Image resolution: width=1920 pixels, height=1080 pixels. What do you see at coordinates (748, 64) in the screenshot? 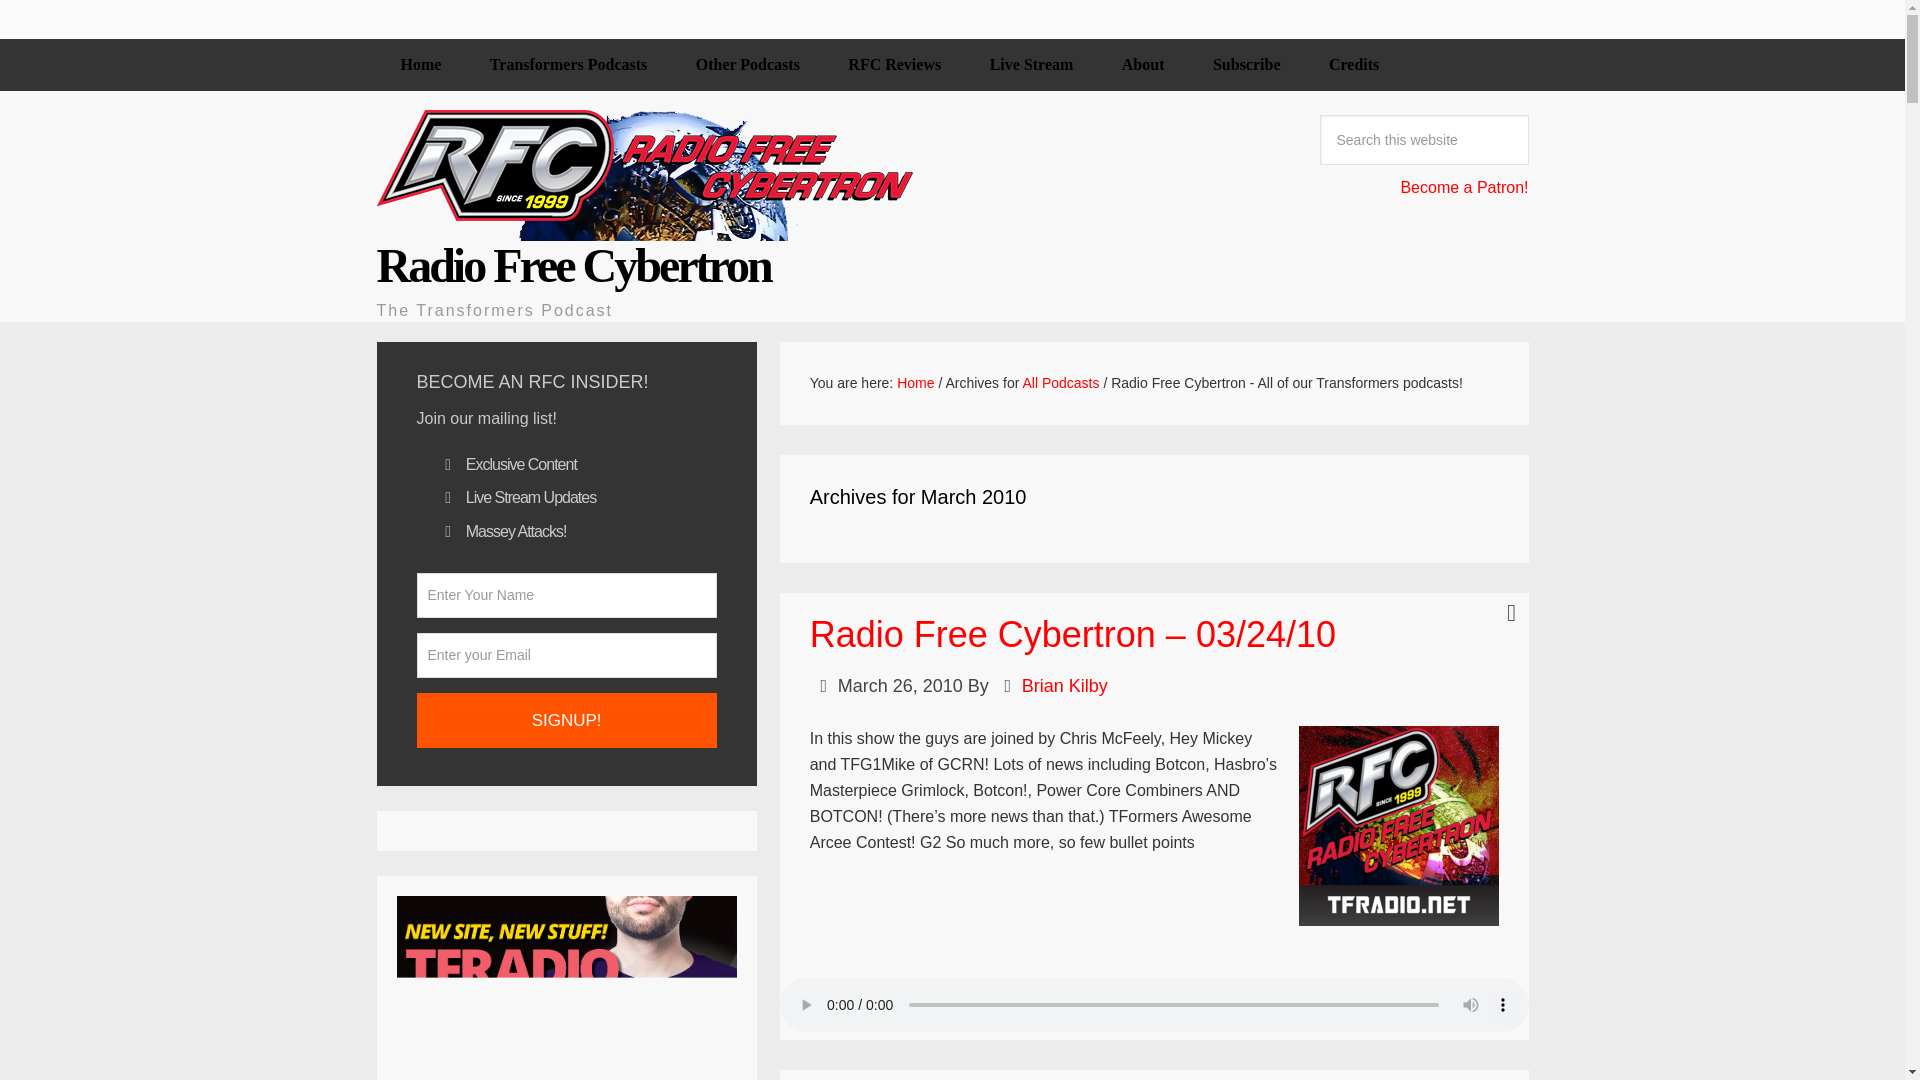
I see `Other Podcasts` at bounding box center [748, 64].